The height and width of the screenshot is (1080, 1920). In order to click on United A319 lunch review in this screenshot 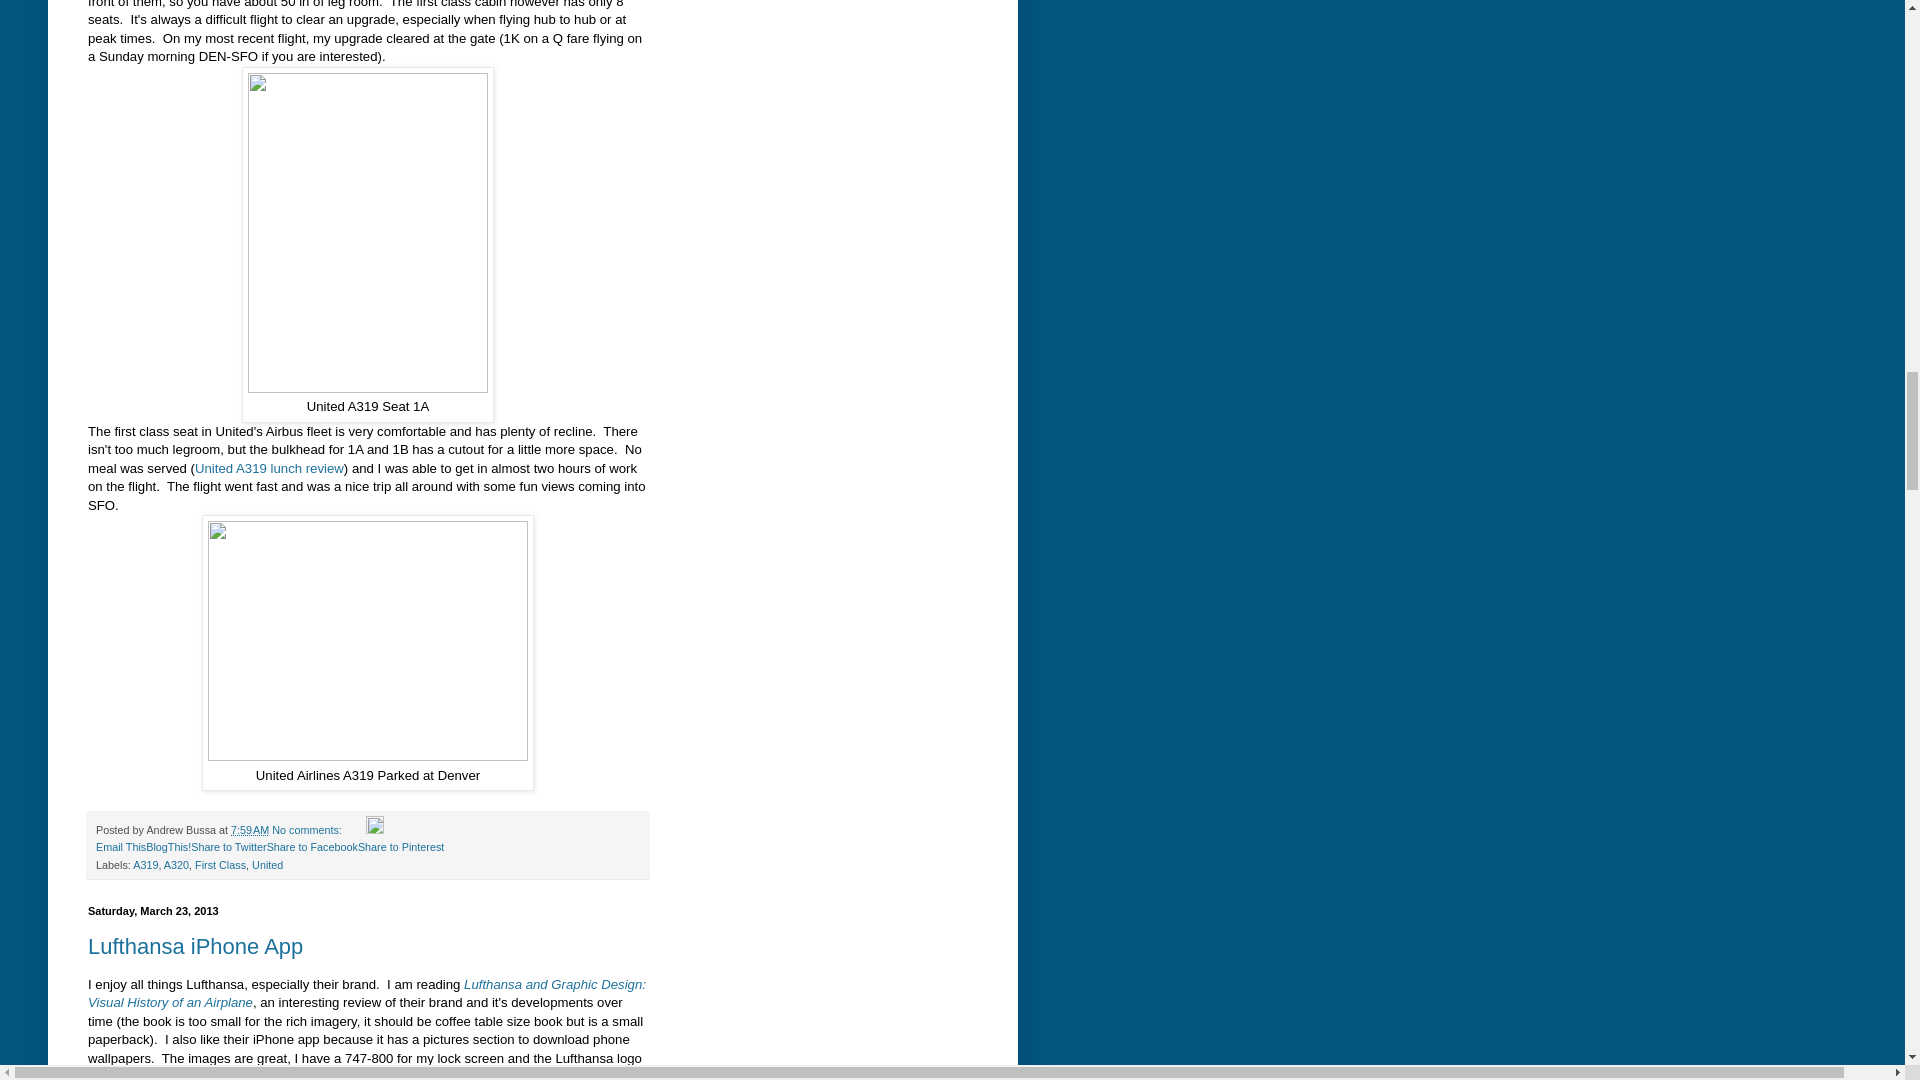, I will do `click(269, 468)`.